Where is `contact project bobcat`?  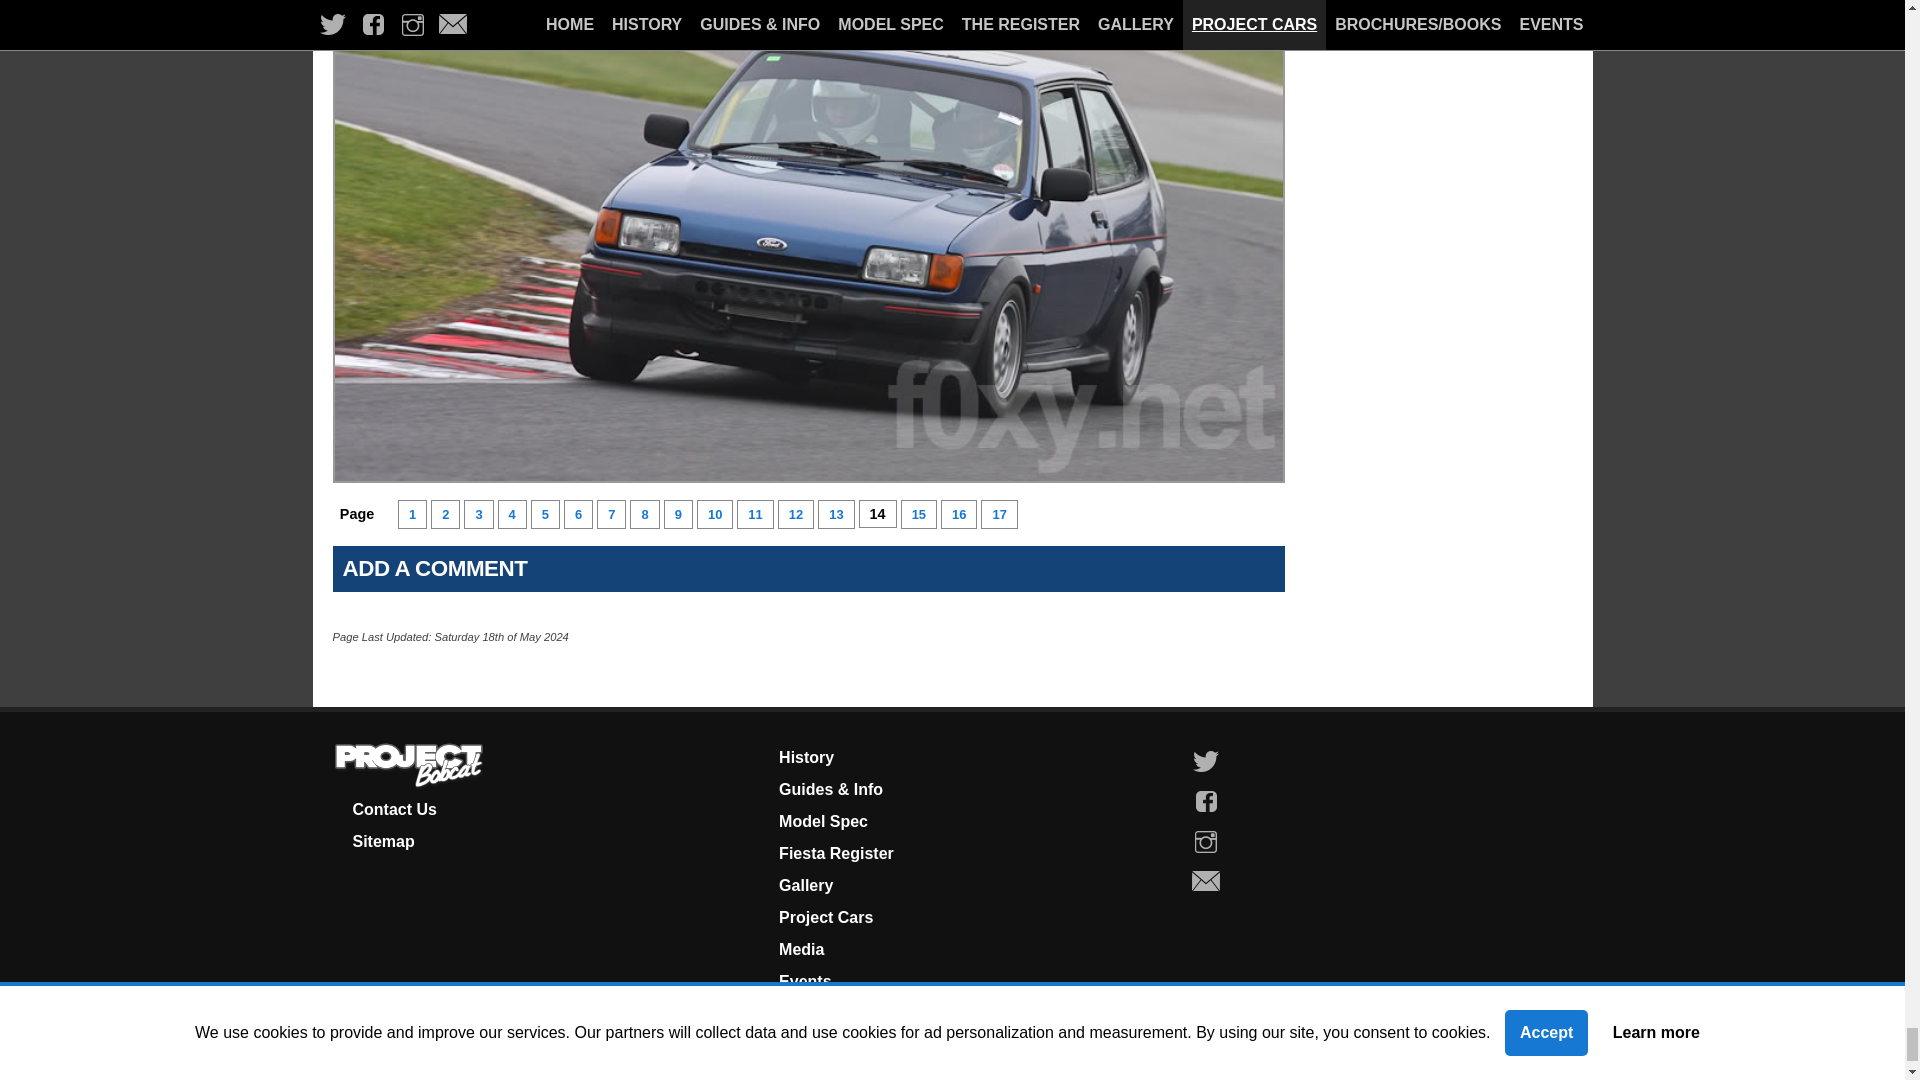
contact project bobcat is located at coordinates (393, 809).